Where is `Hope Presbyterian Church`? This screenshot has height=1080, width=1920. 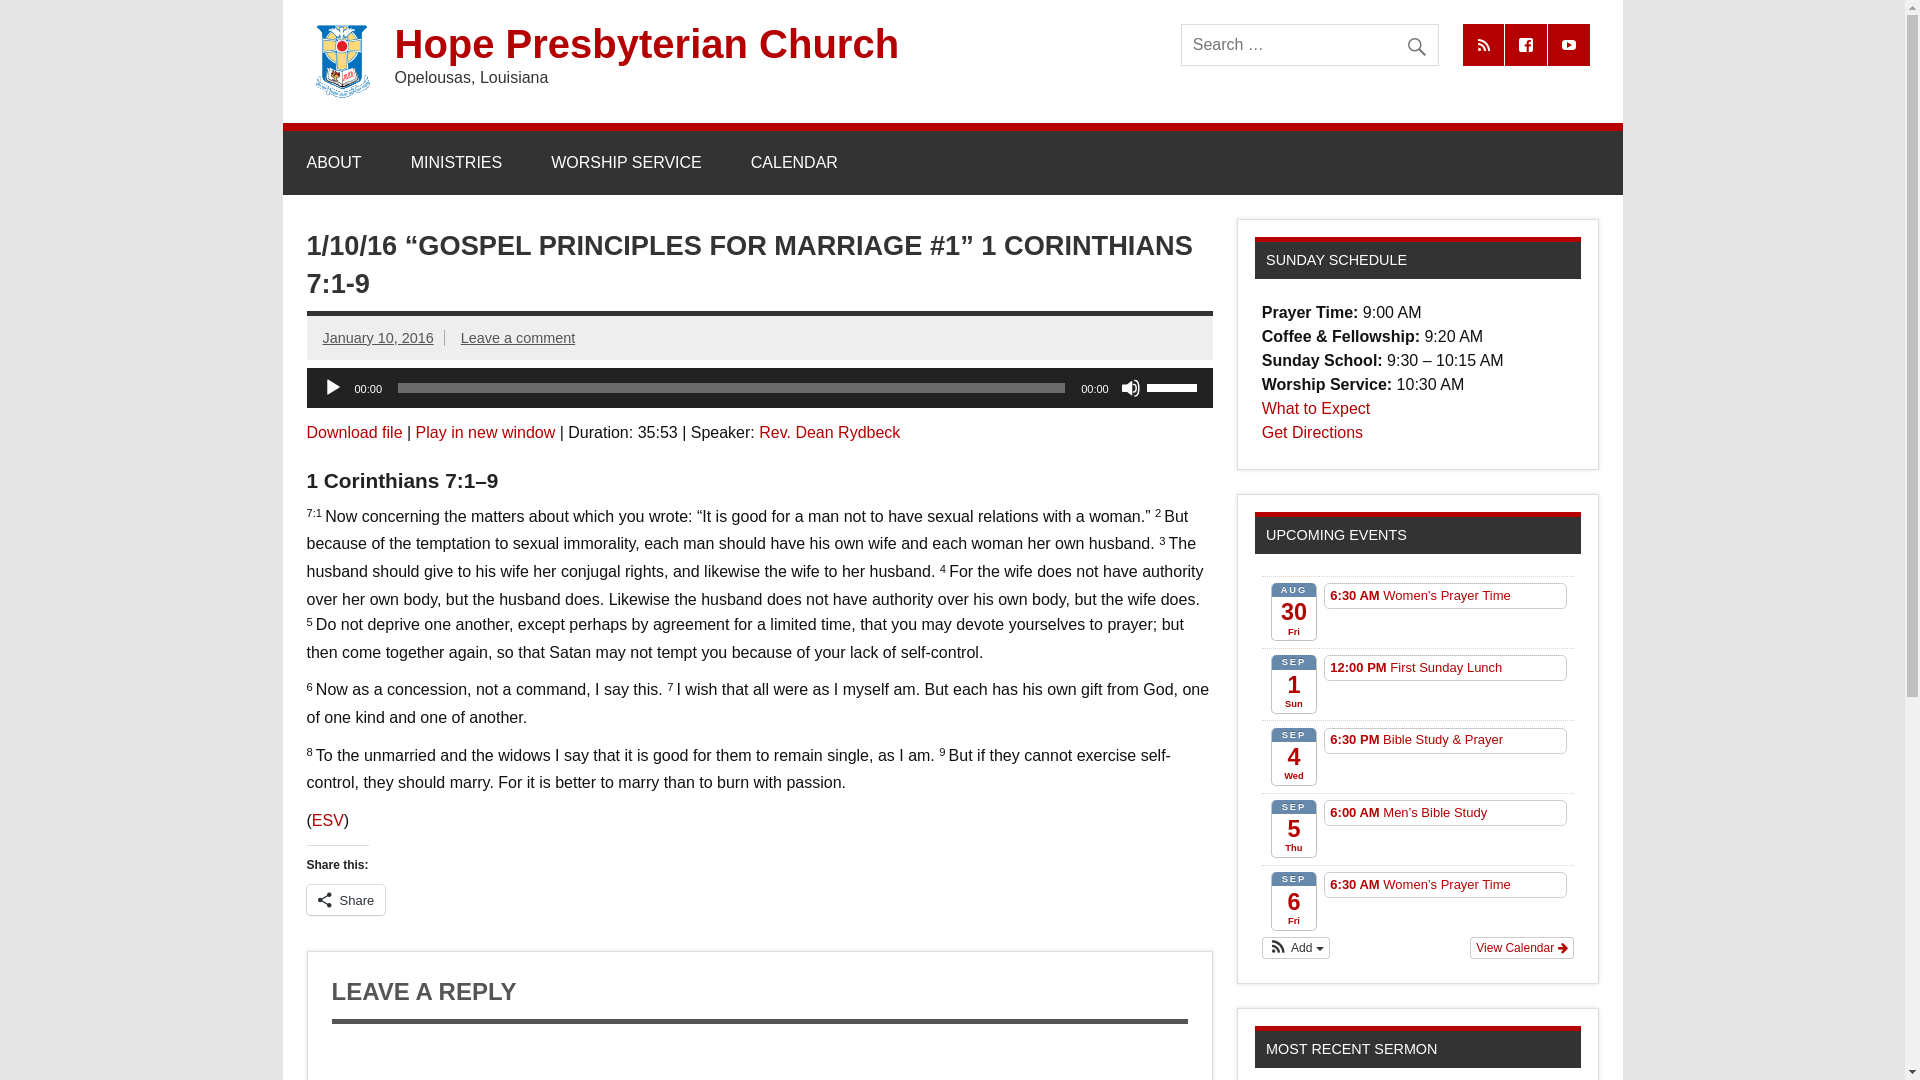
Hope Presbyterian Church is located at coordinates (646, 43).